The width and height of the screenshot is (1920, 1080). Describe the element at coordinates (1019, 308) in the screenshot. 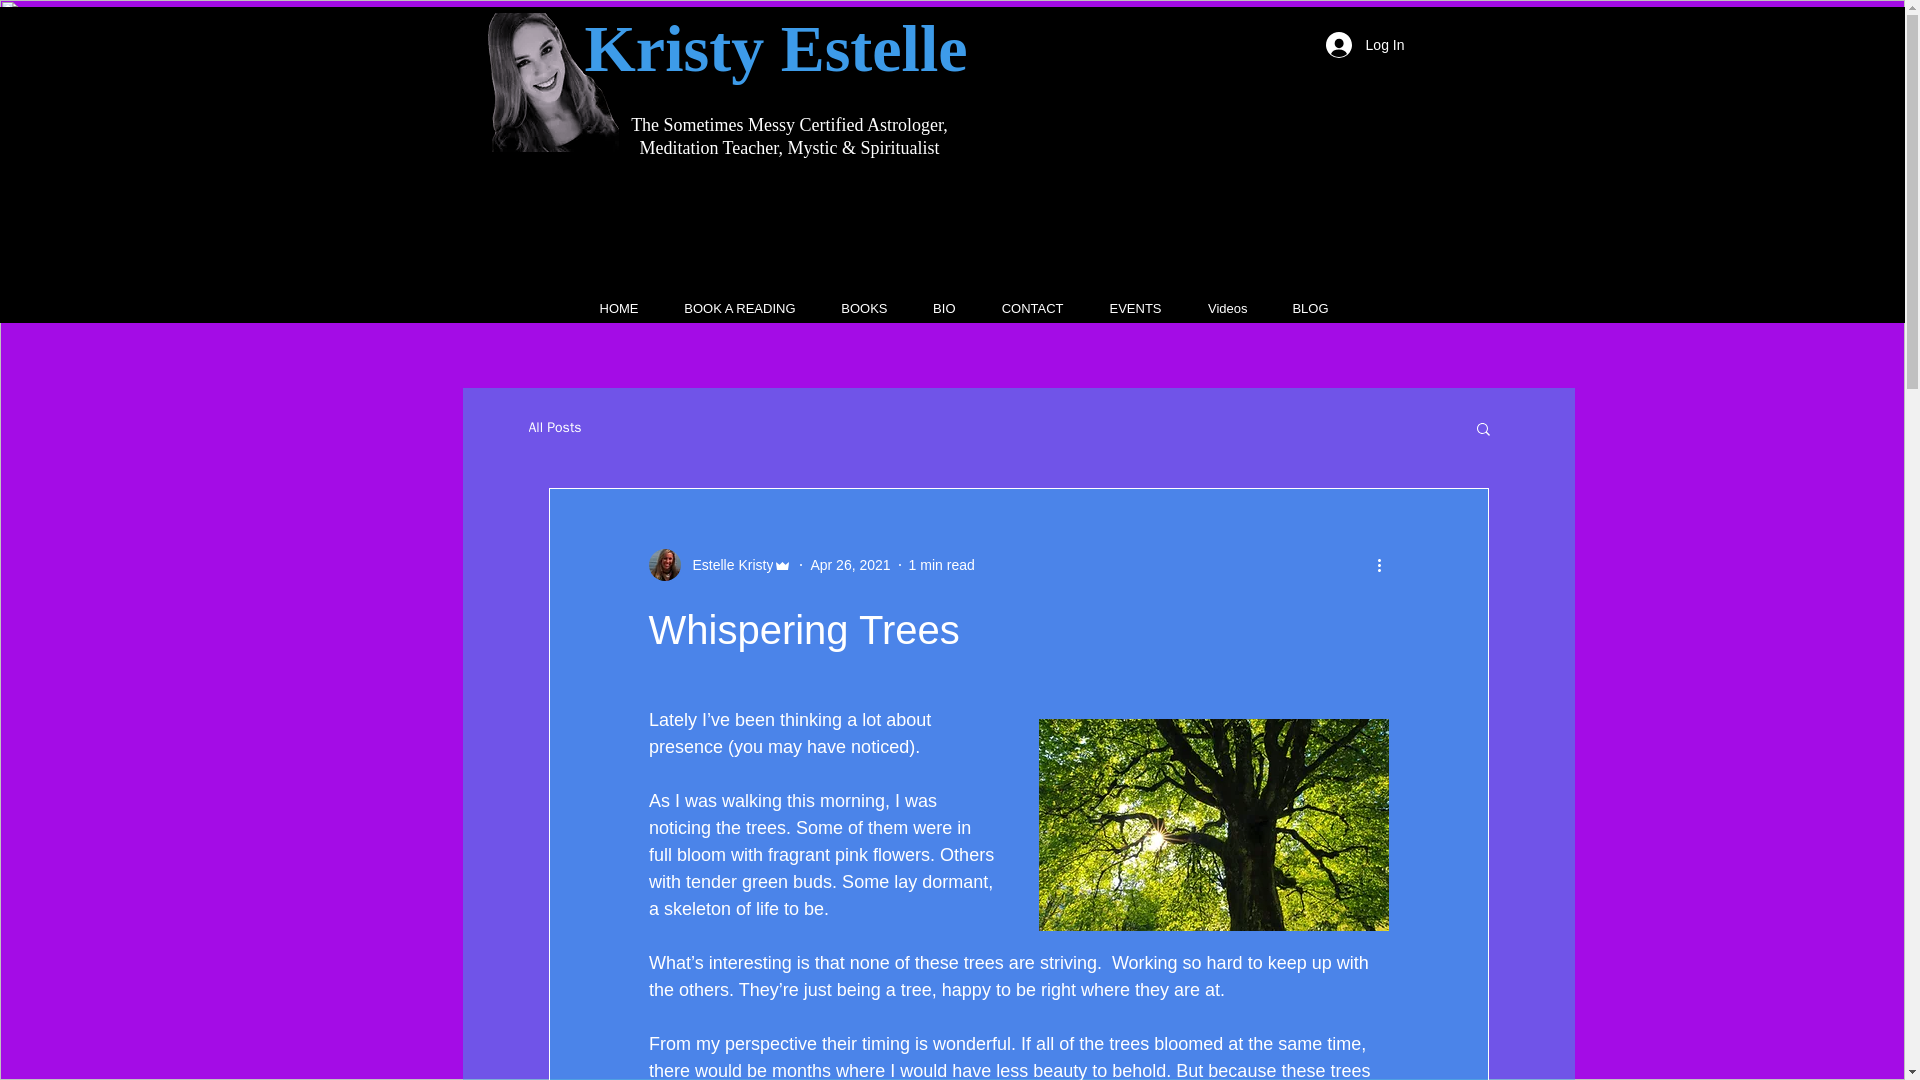

I see `CONTACT` at that location.